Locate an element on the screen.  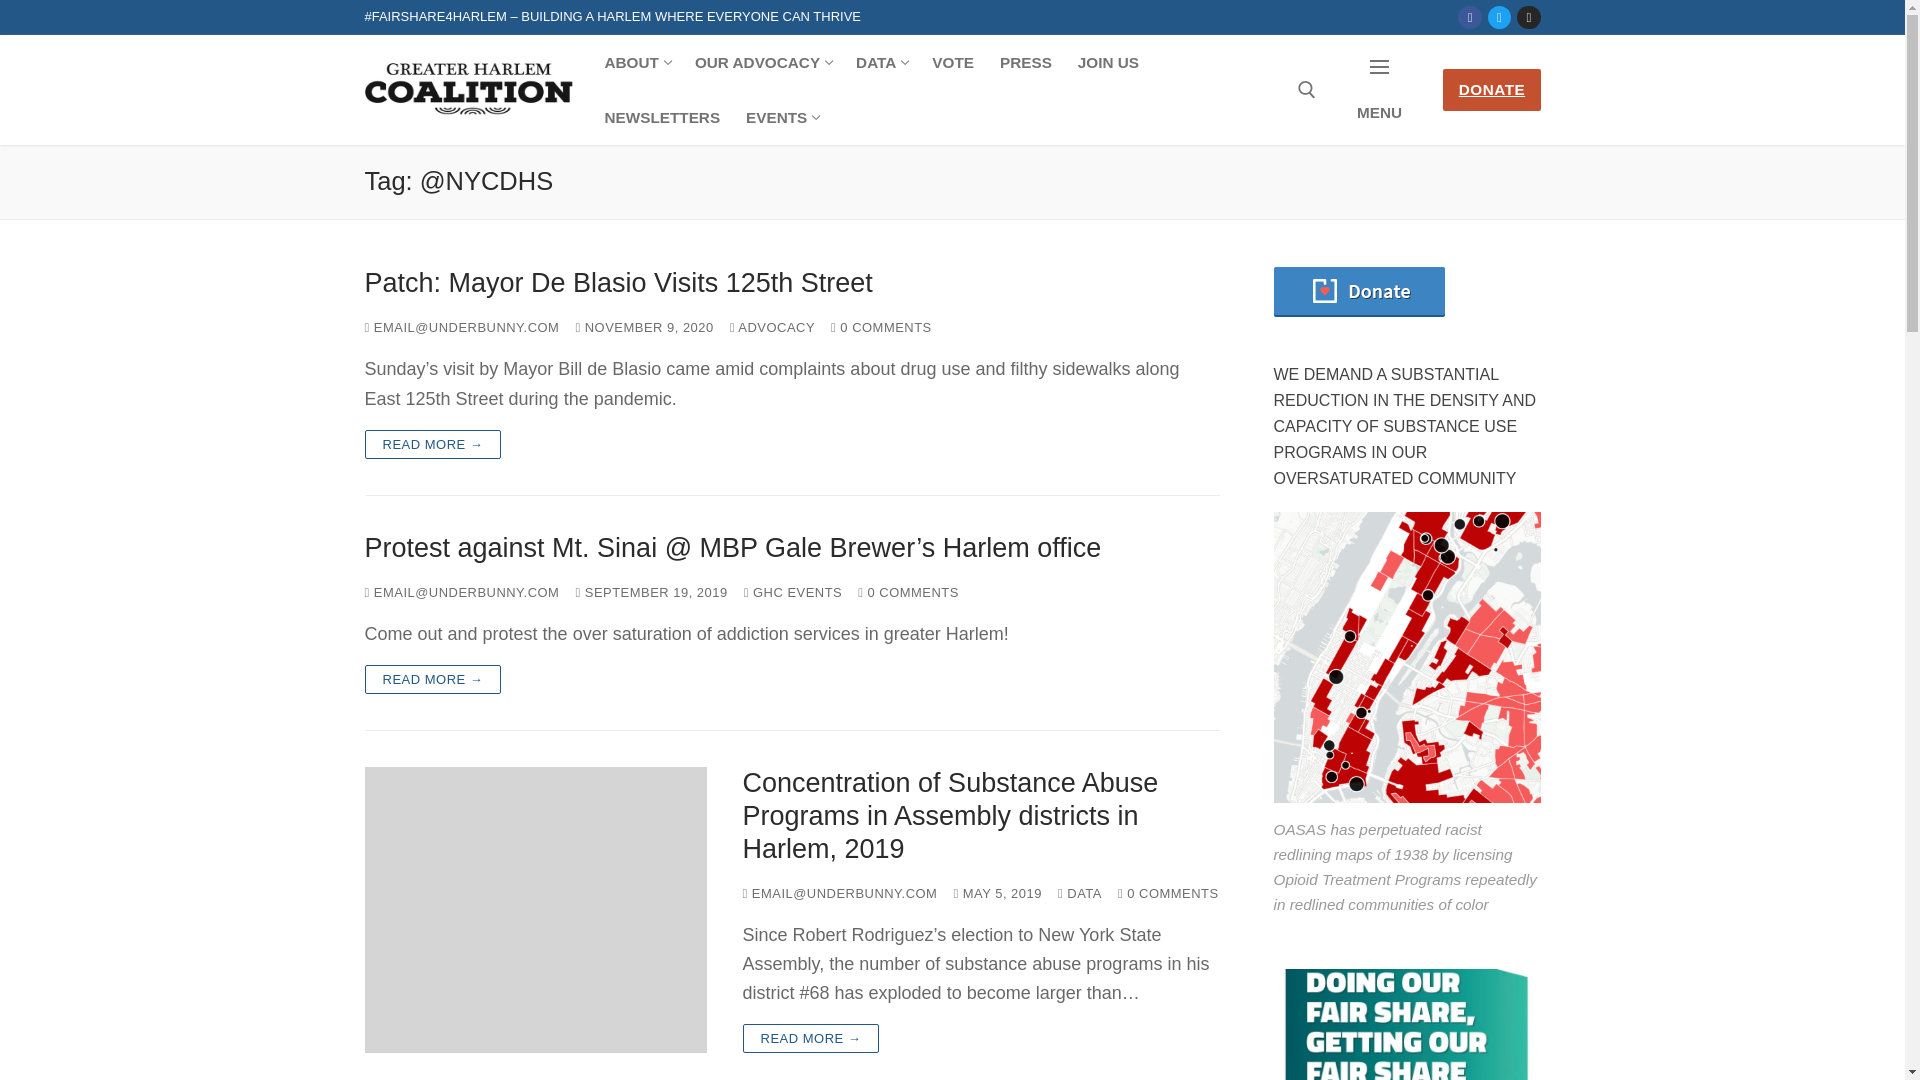
Patch: Mayor De Blasio Visits 125th Street is located at coordinates (792, 283).